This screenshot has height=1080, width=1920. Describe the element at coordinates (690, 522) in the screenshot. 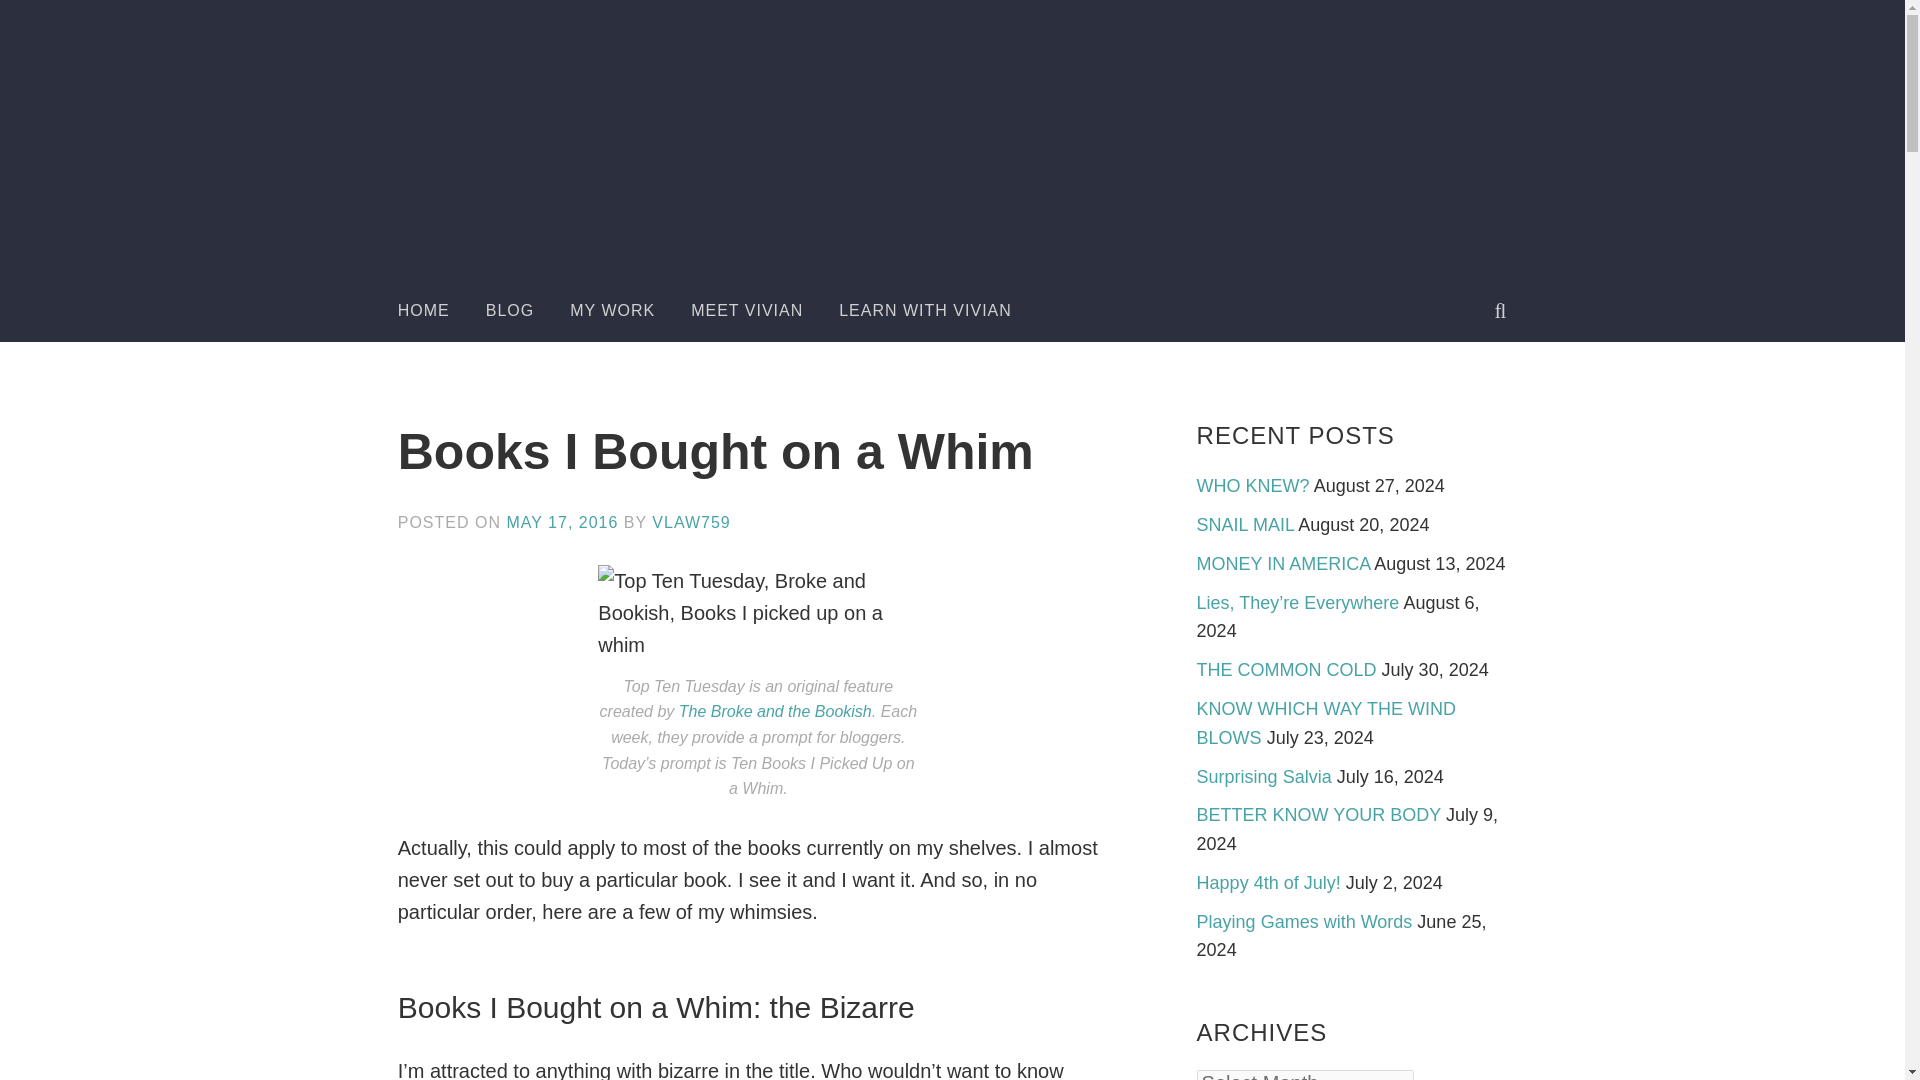

I see `VLAW759` at that location.